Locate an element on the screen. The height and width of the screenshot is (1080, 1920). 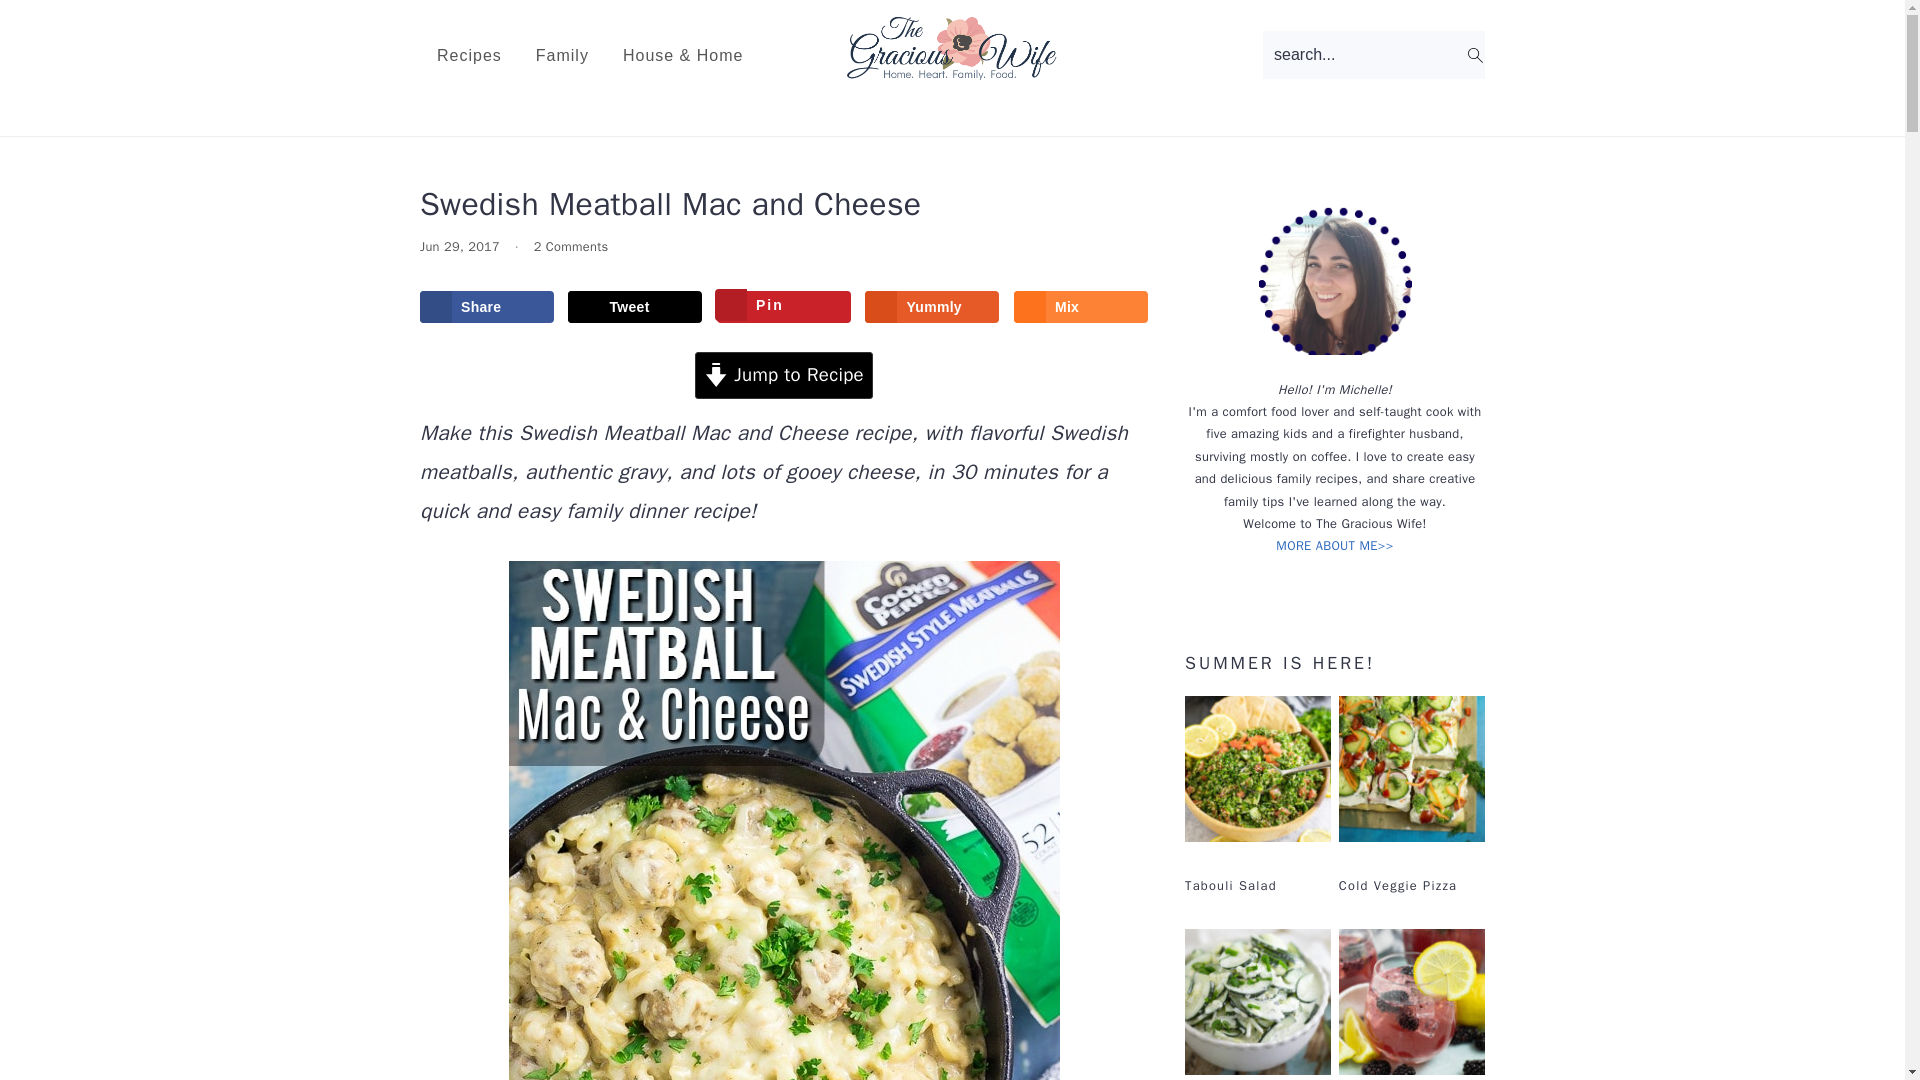
Share is located at coordinates (487, 306).